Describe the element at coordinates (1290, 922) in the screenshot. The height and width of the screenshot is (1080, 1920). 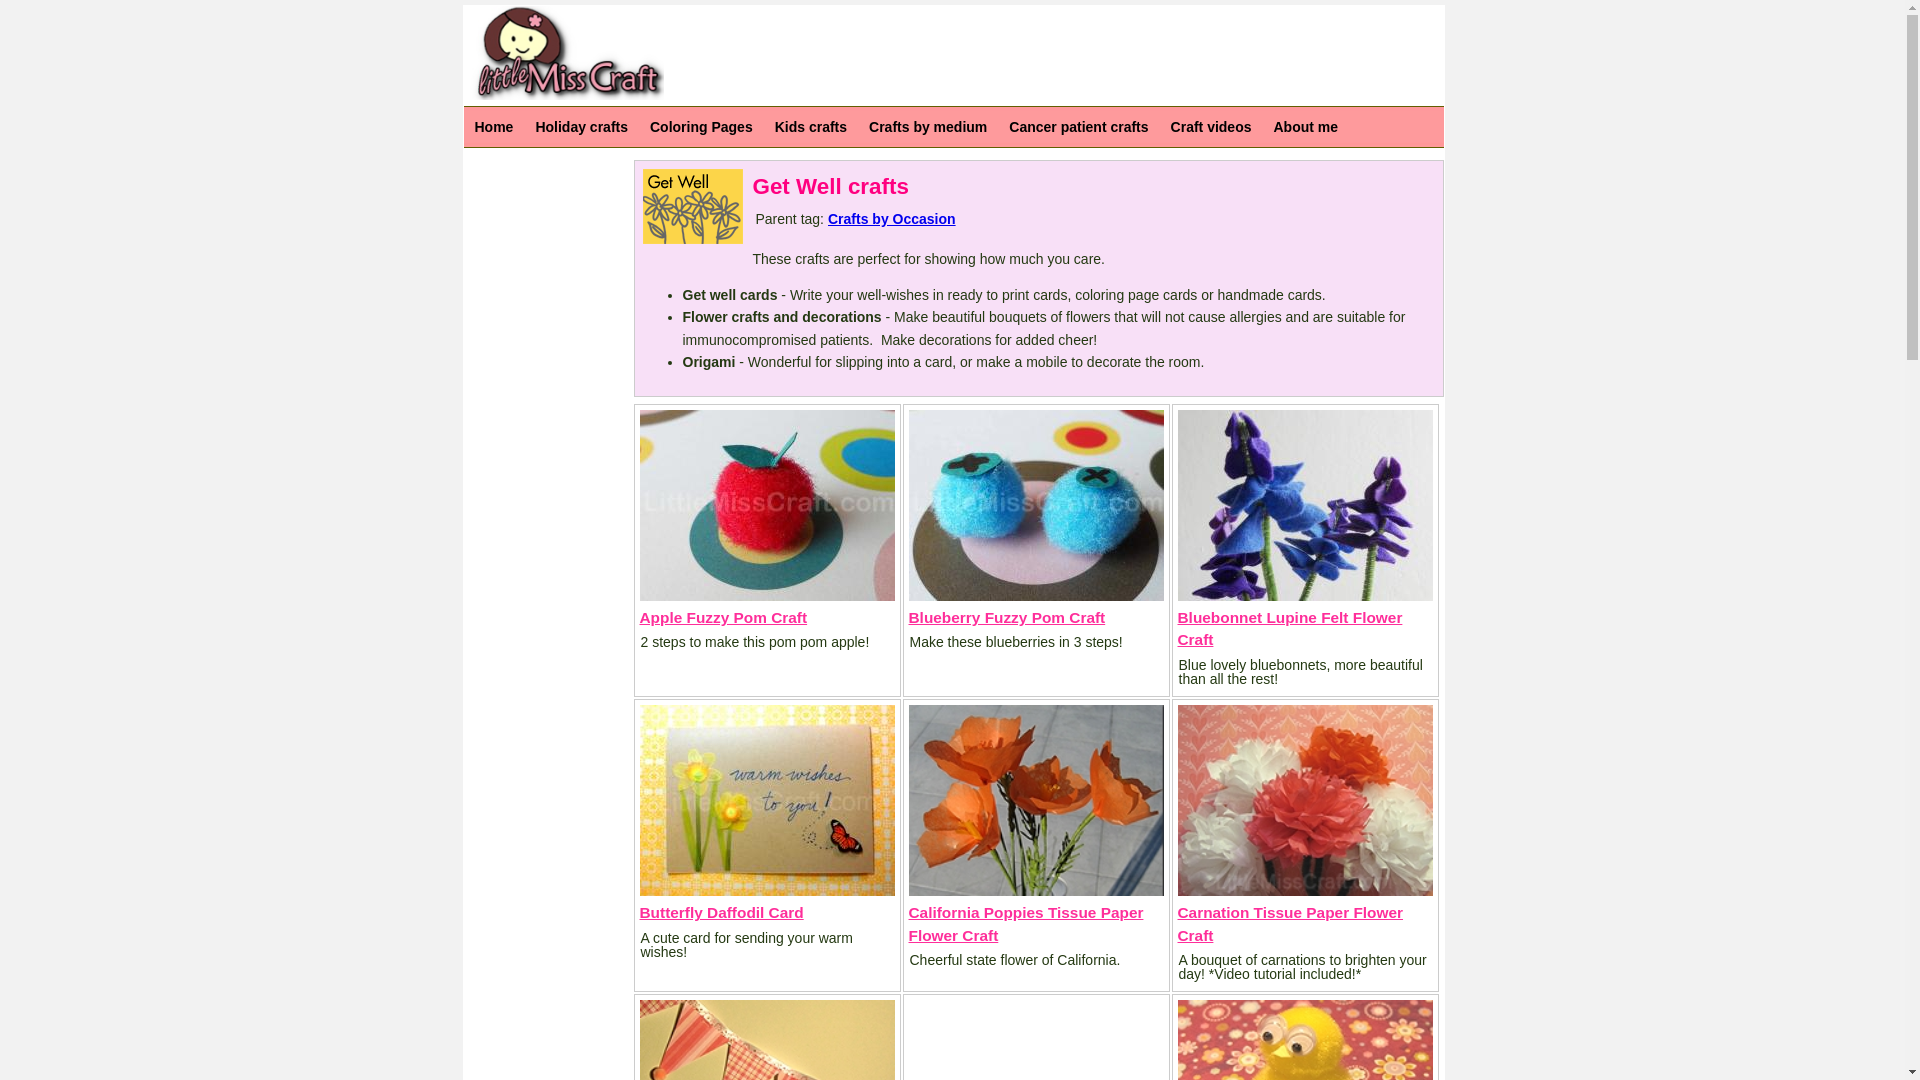
I see `Carnation Tissue Paper Flower Craft` at that location.